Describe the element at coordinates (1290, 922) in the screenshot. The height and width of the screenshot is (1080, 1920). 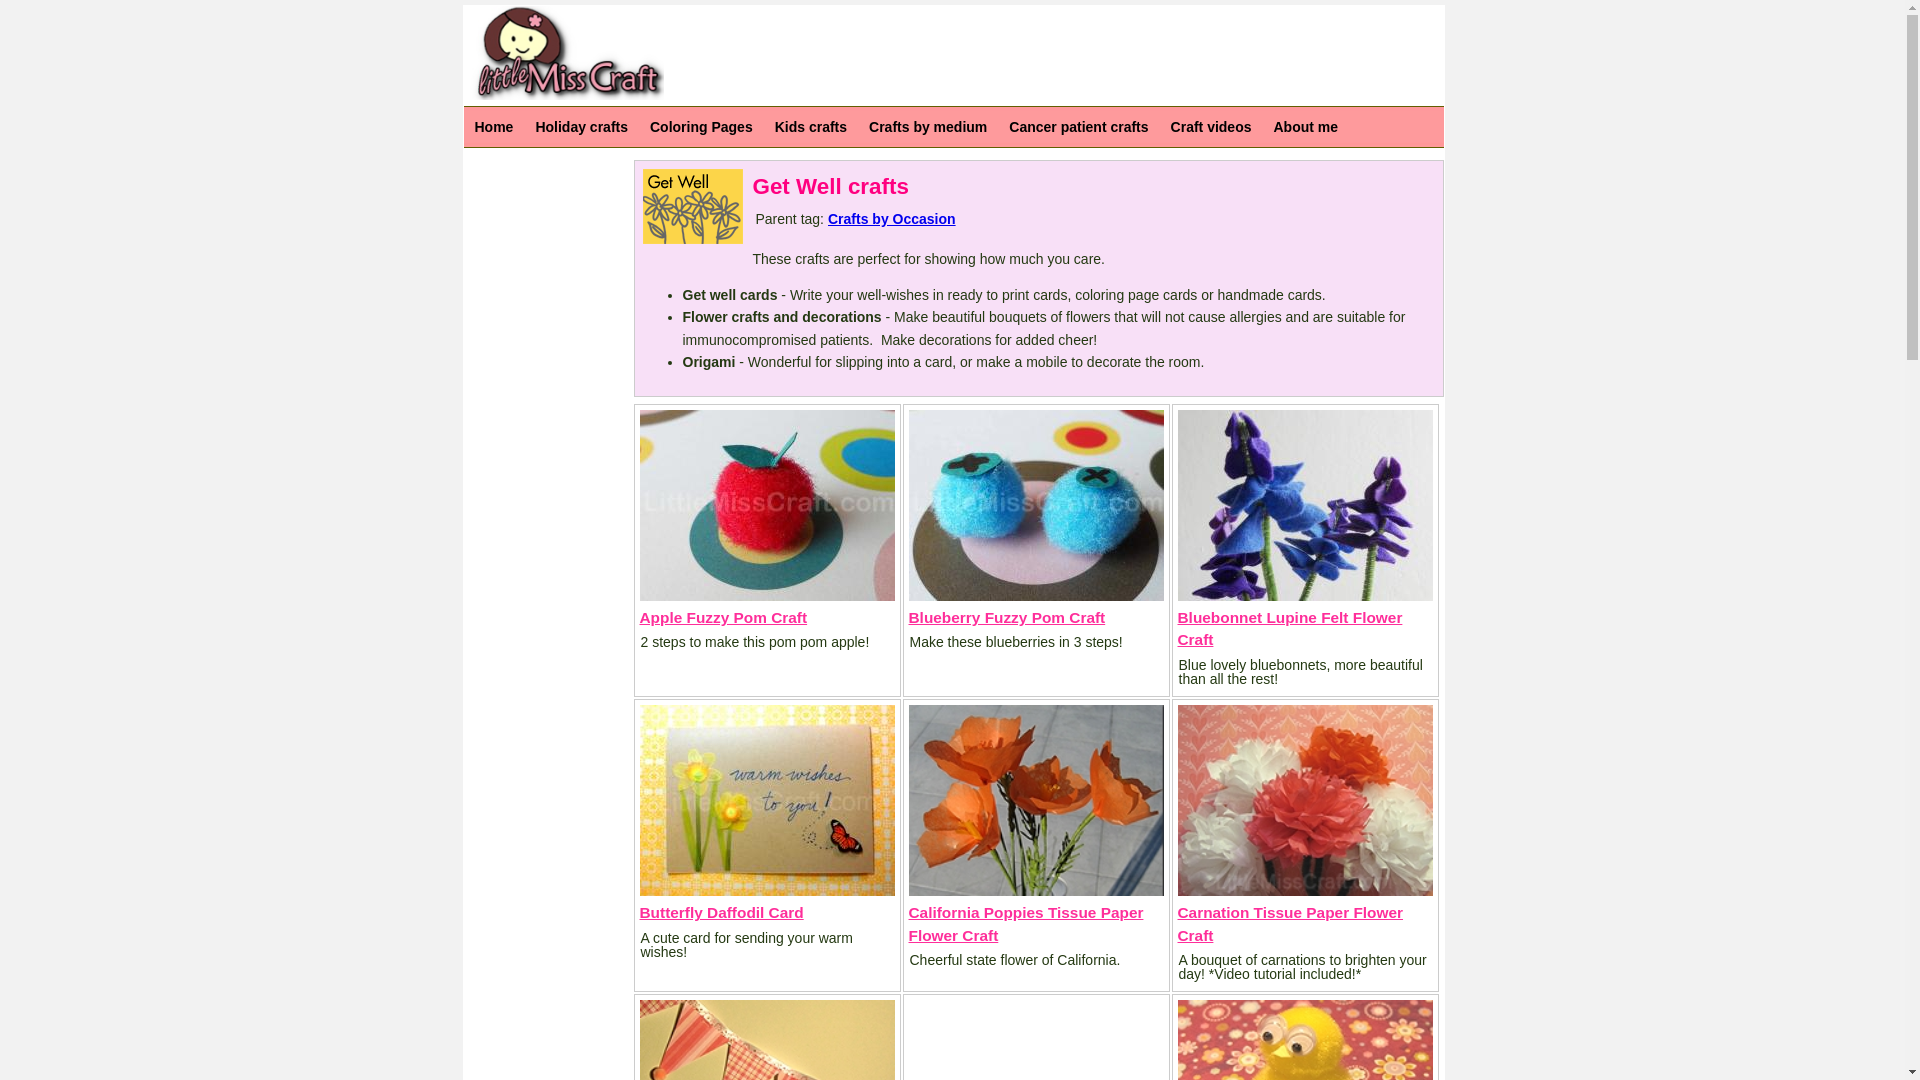
I see `Carnation Tissue Paper Flower Craft` at that location.